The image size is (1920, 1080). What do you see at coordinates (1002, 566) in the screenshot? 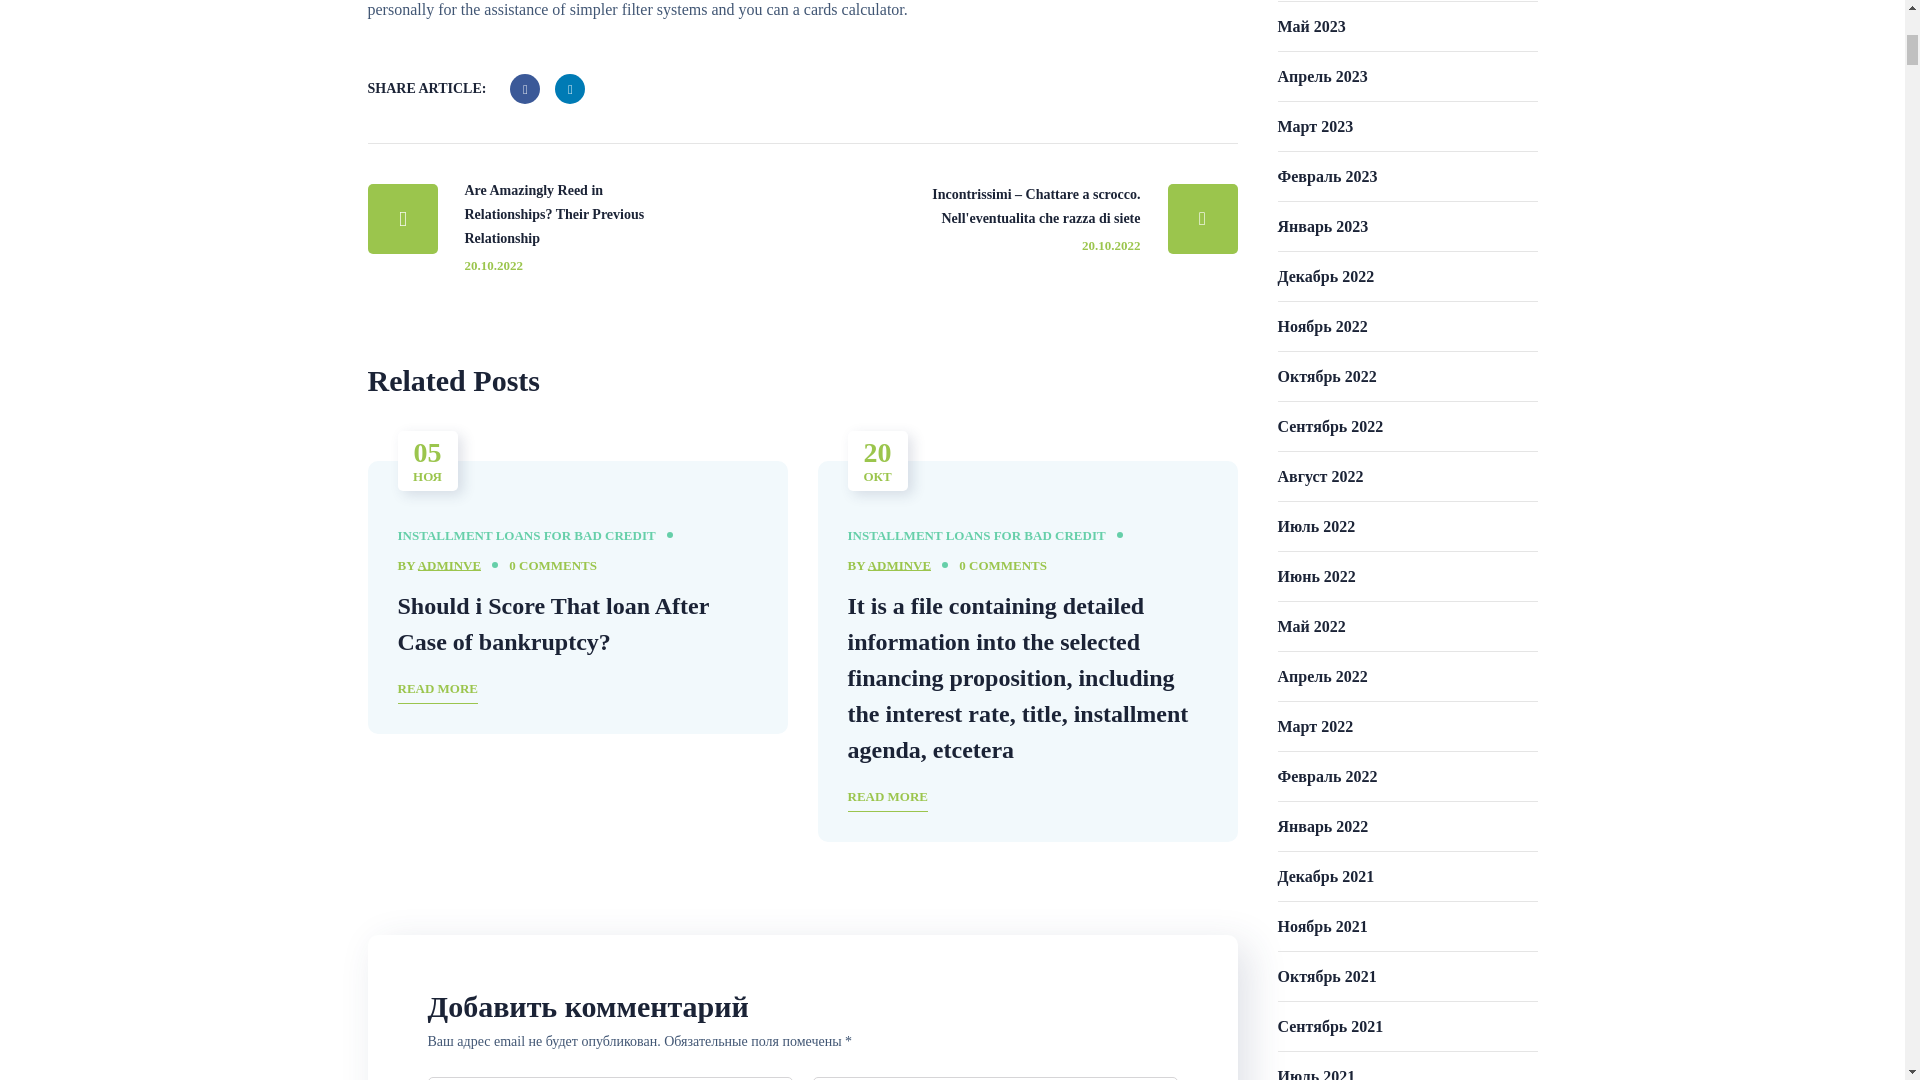
I see `0 COMMENTS` at bounding box center [1002, 566].